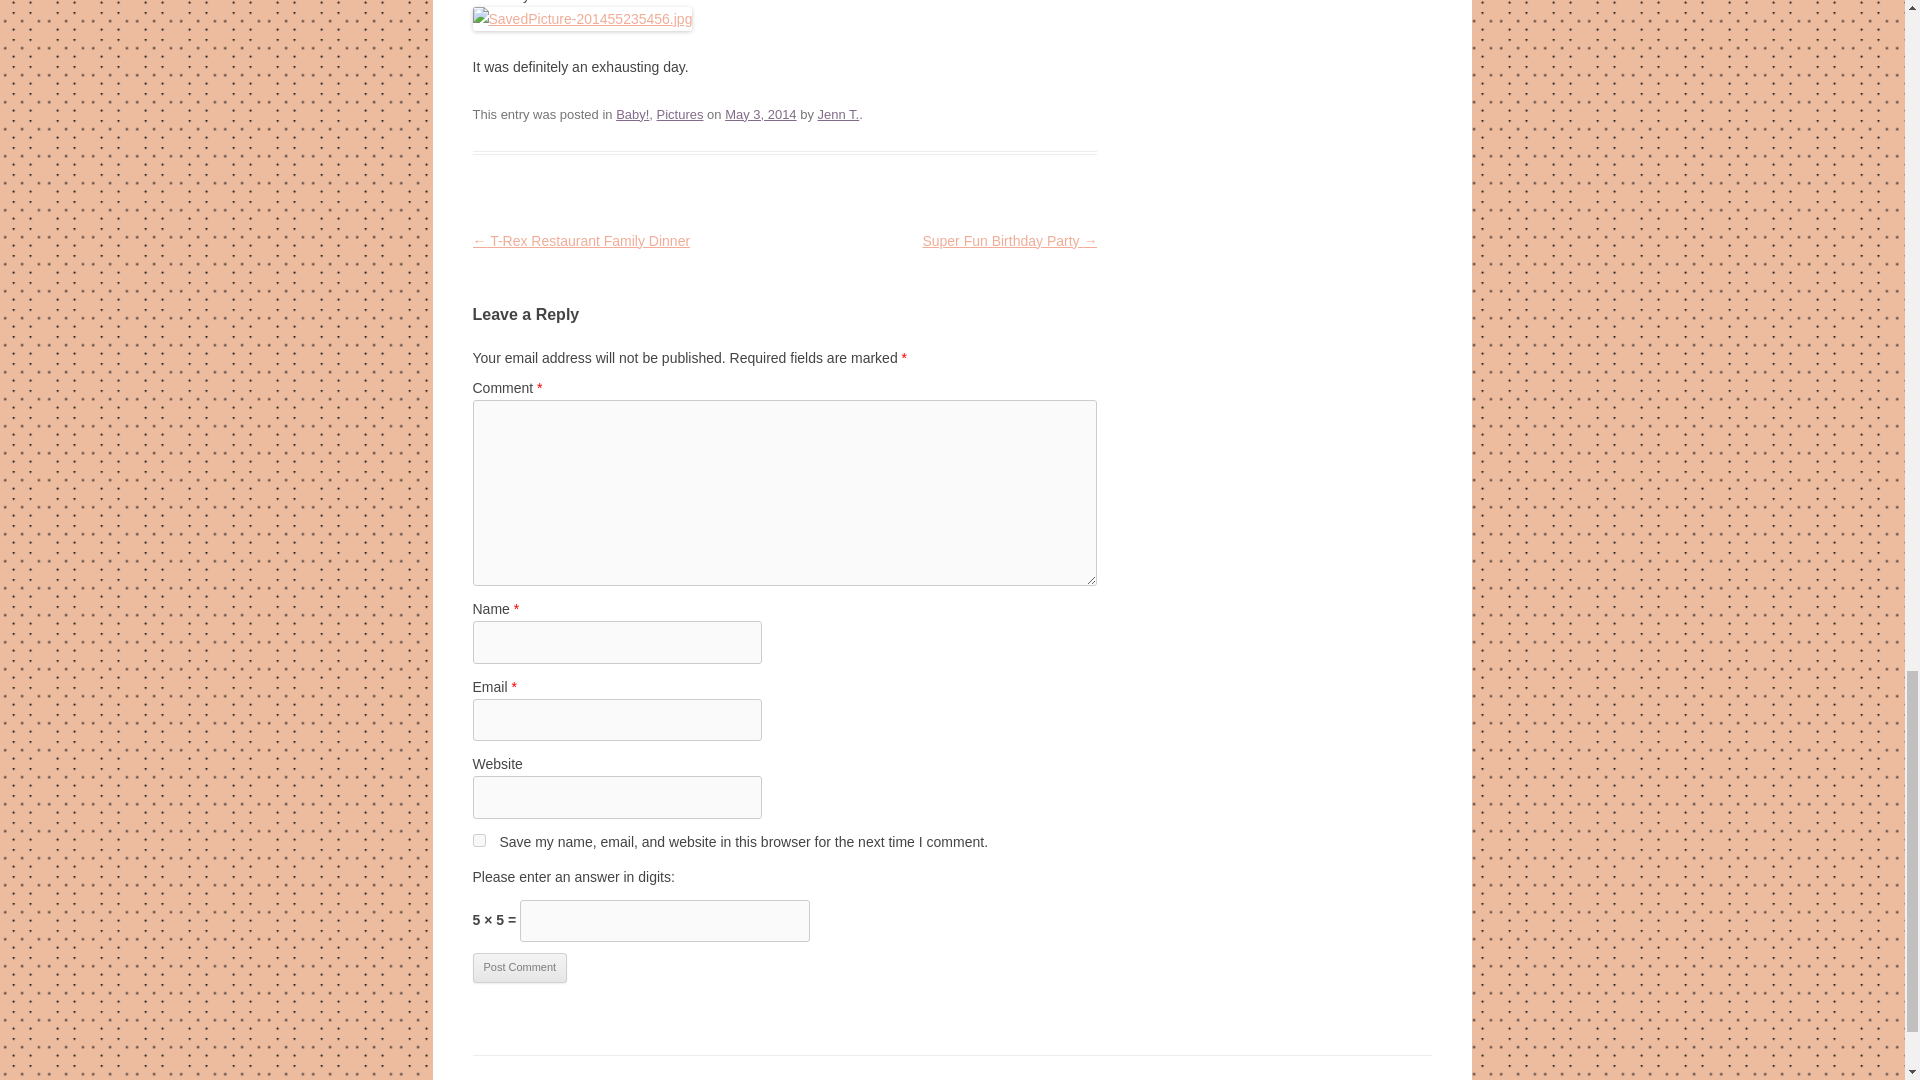  What do you see at coordinates (760, 114) in the screenshot?
I see `May 3, 2014` at bounding box center [760, 114].